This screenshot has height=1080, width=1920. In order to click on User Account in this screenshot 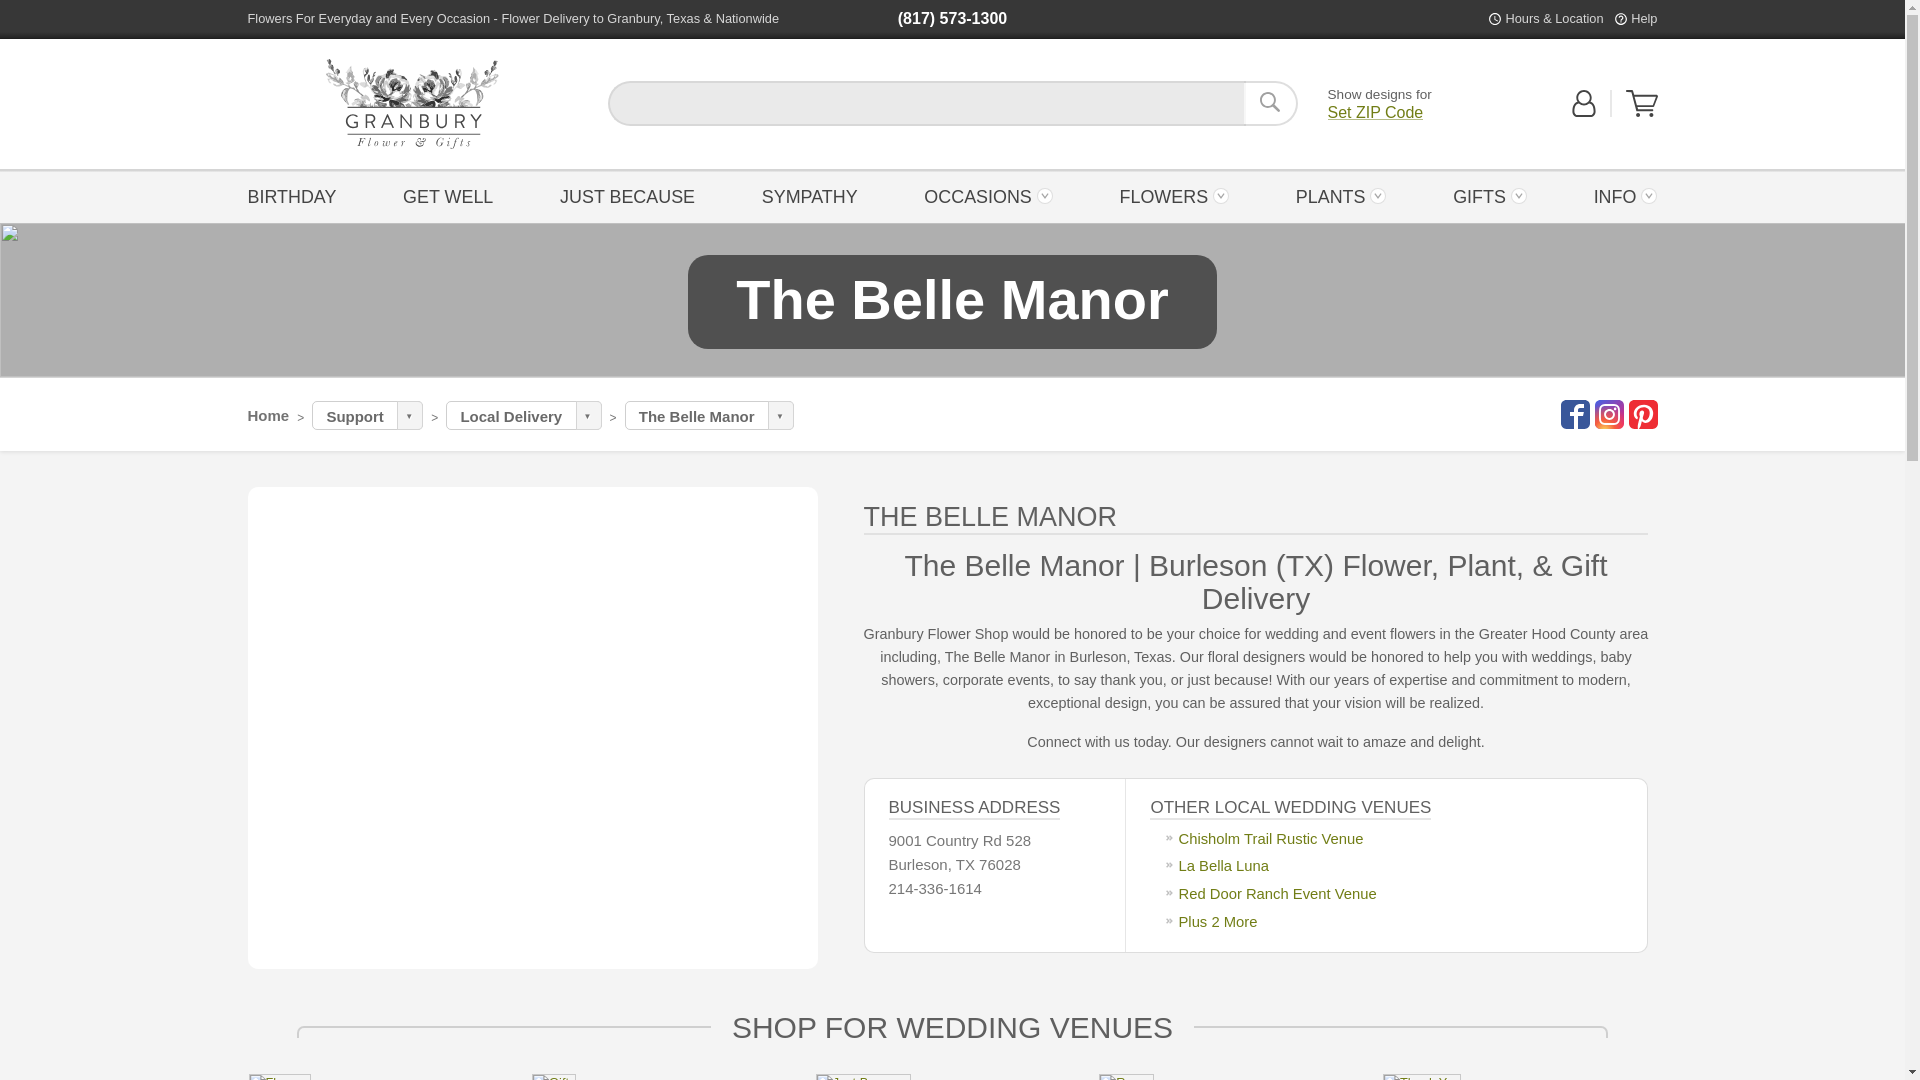, I will do `click(1584, 112)`.